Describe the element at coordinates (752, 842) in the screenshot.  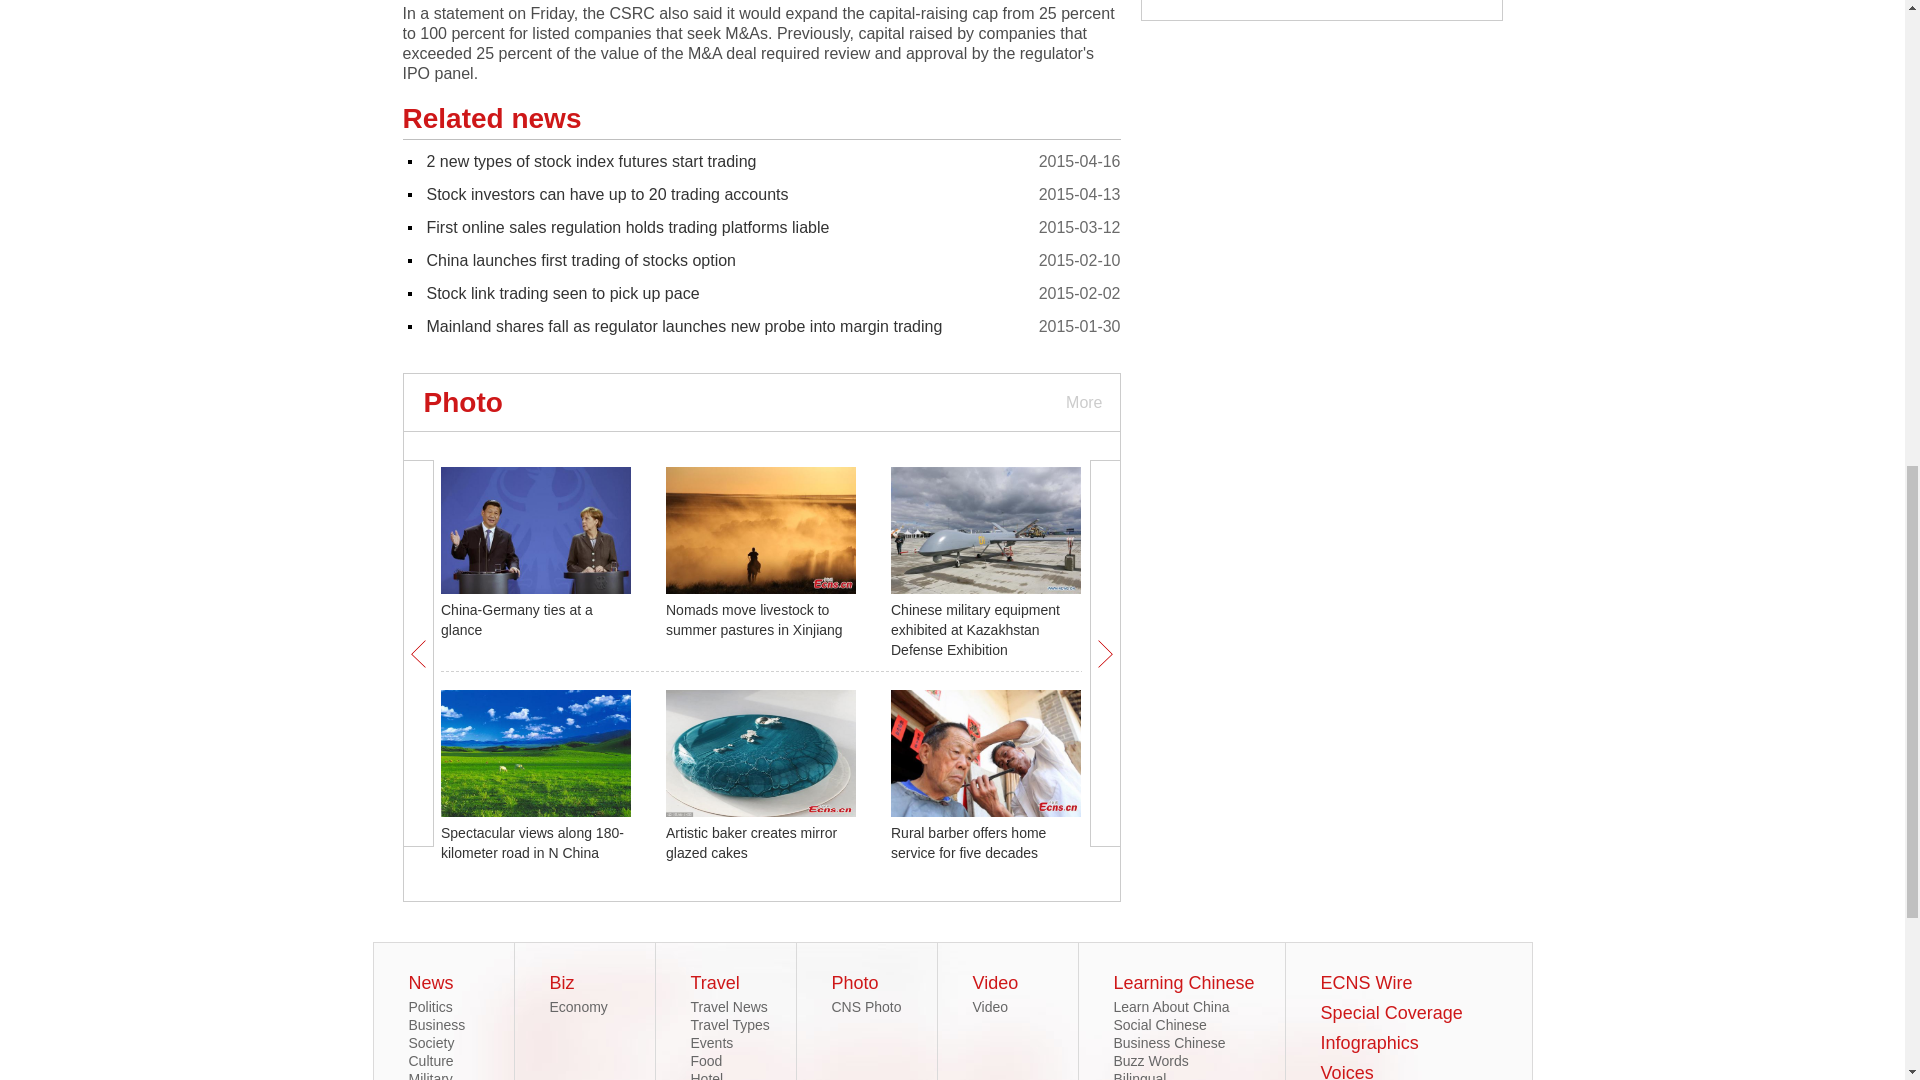
I see `Artistic baker creates mirror glazed cakes` at that location.